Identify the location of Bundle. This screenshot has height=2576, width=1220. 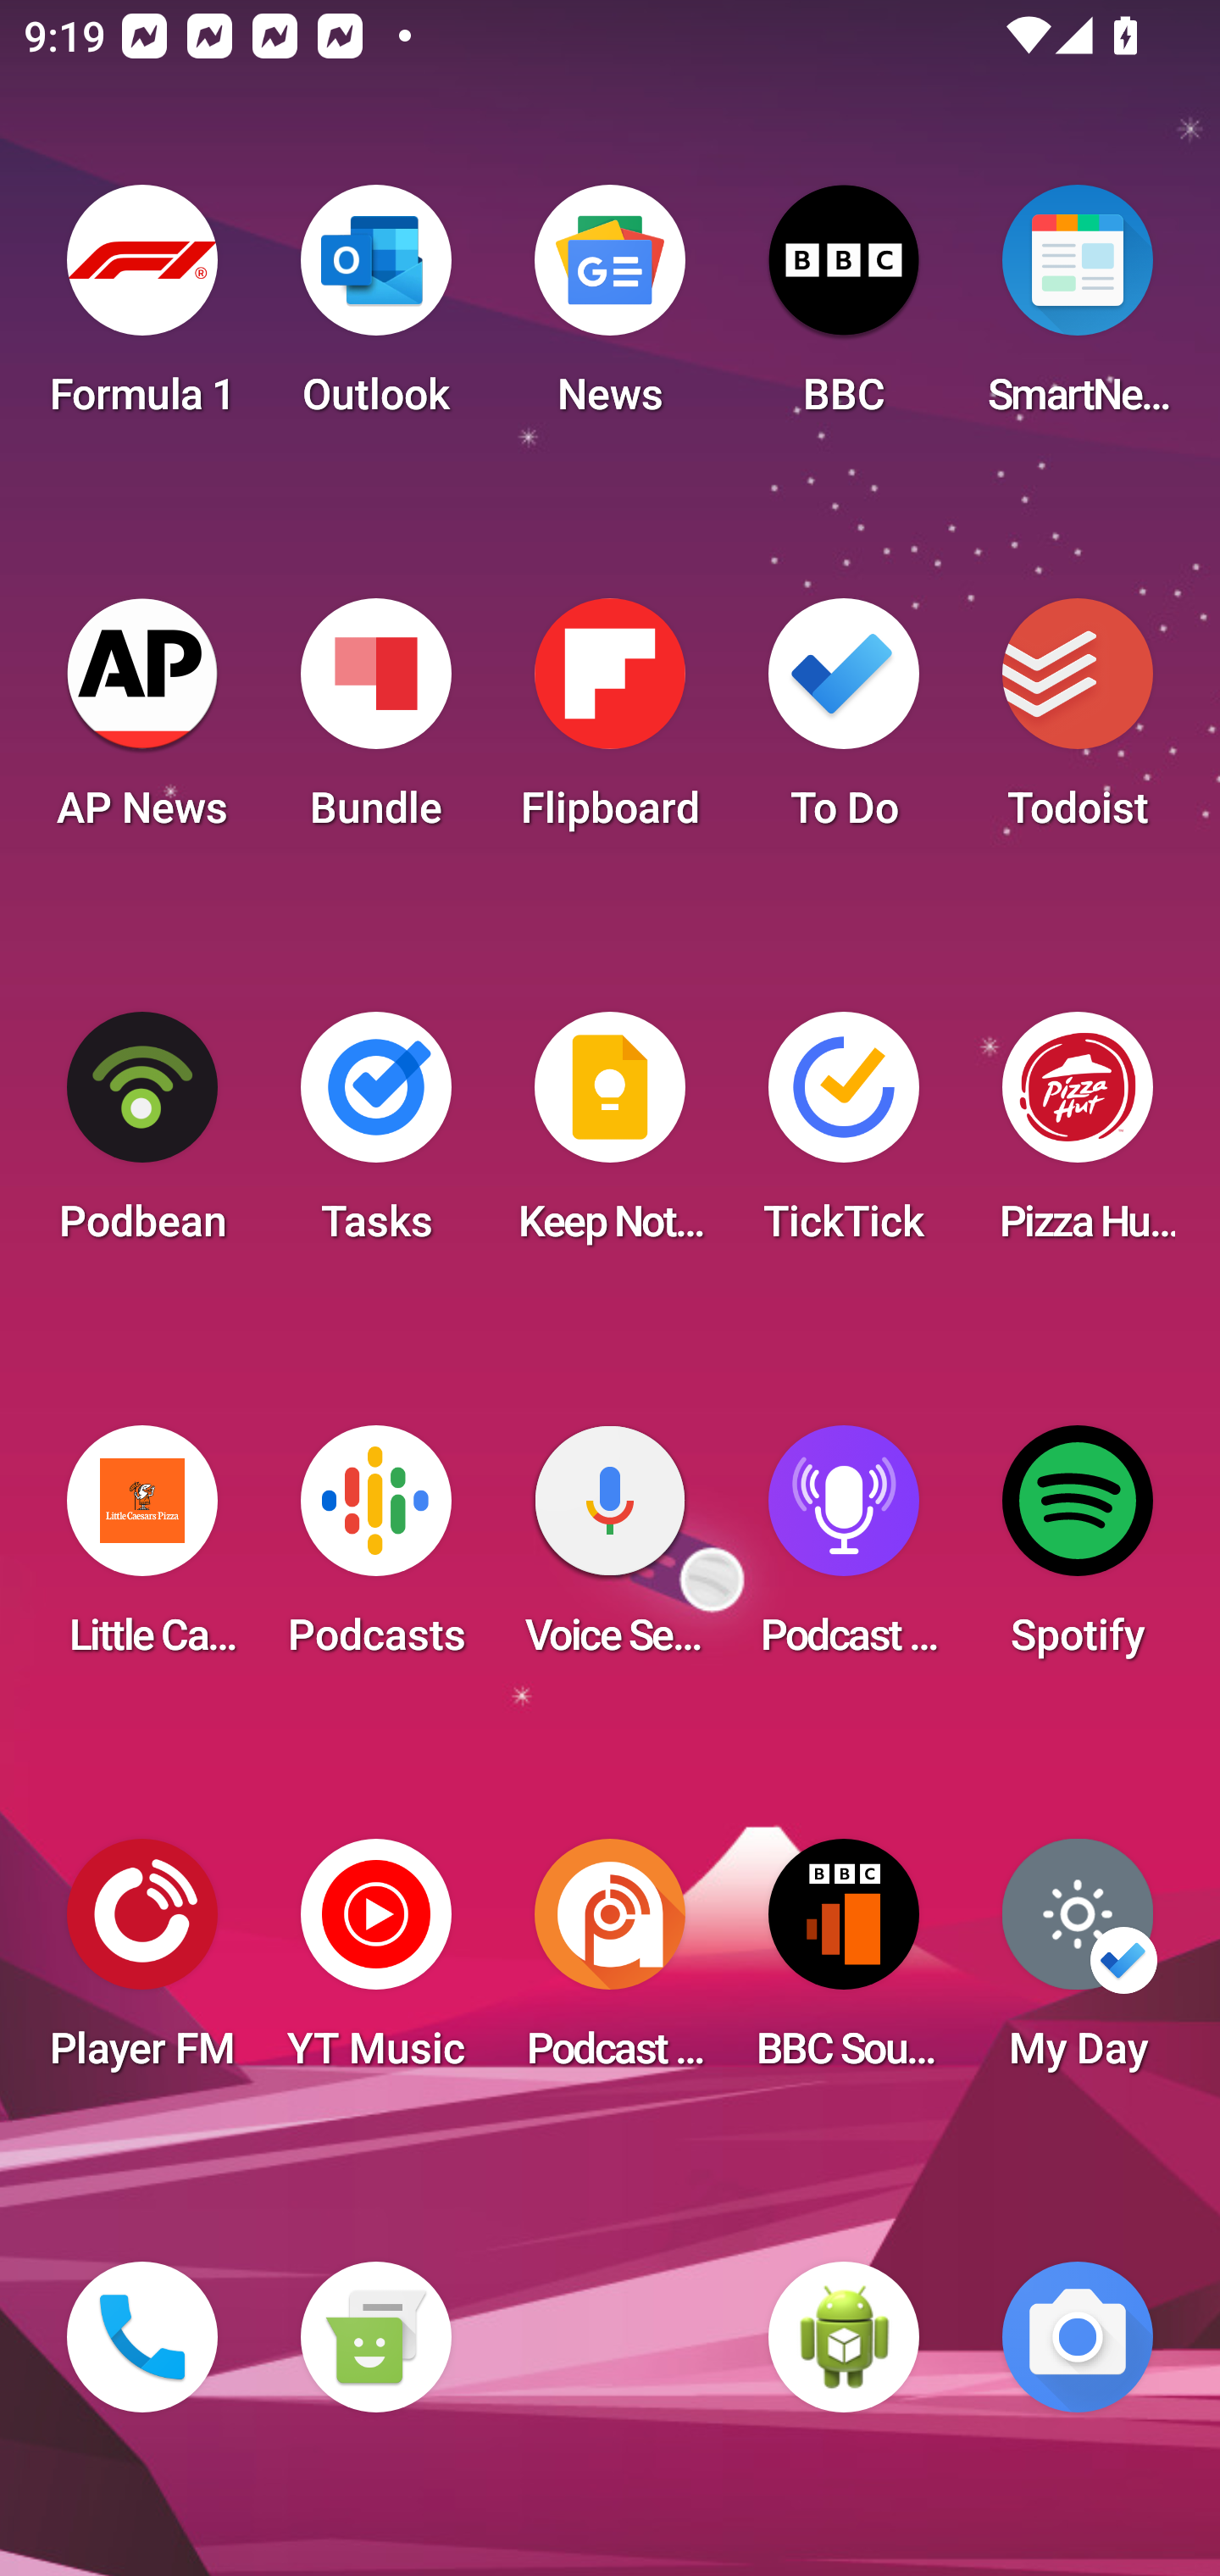
(375, 724).